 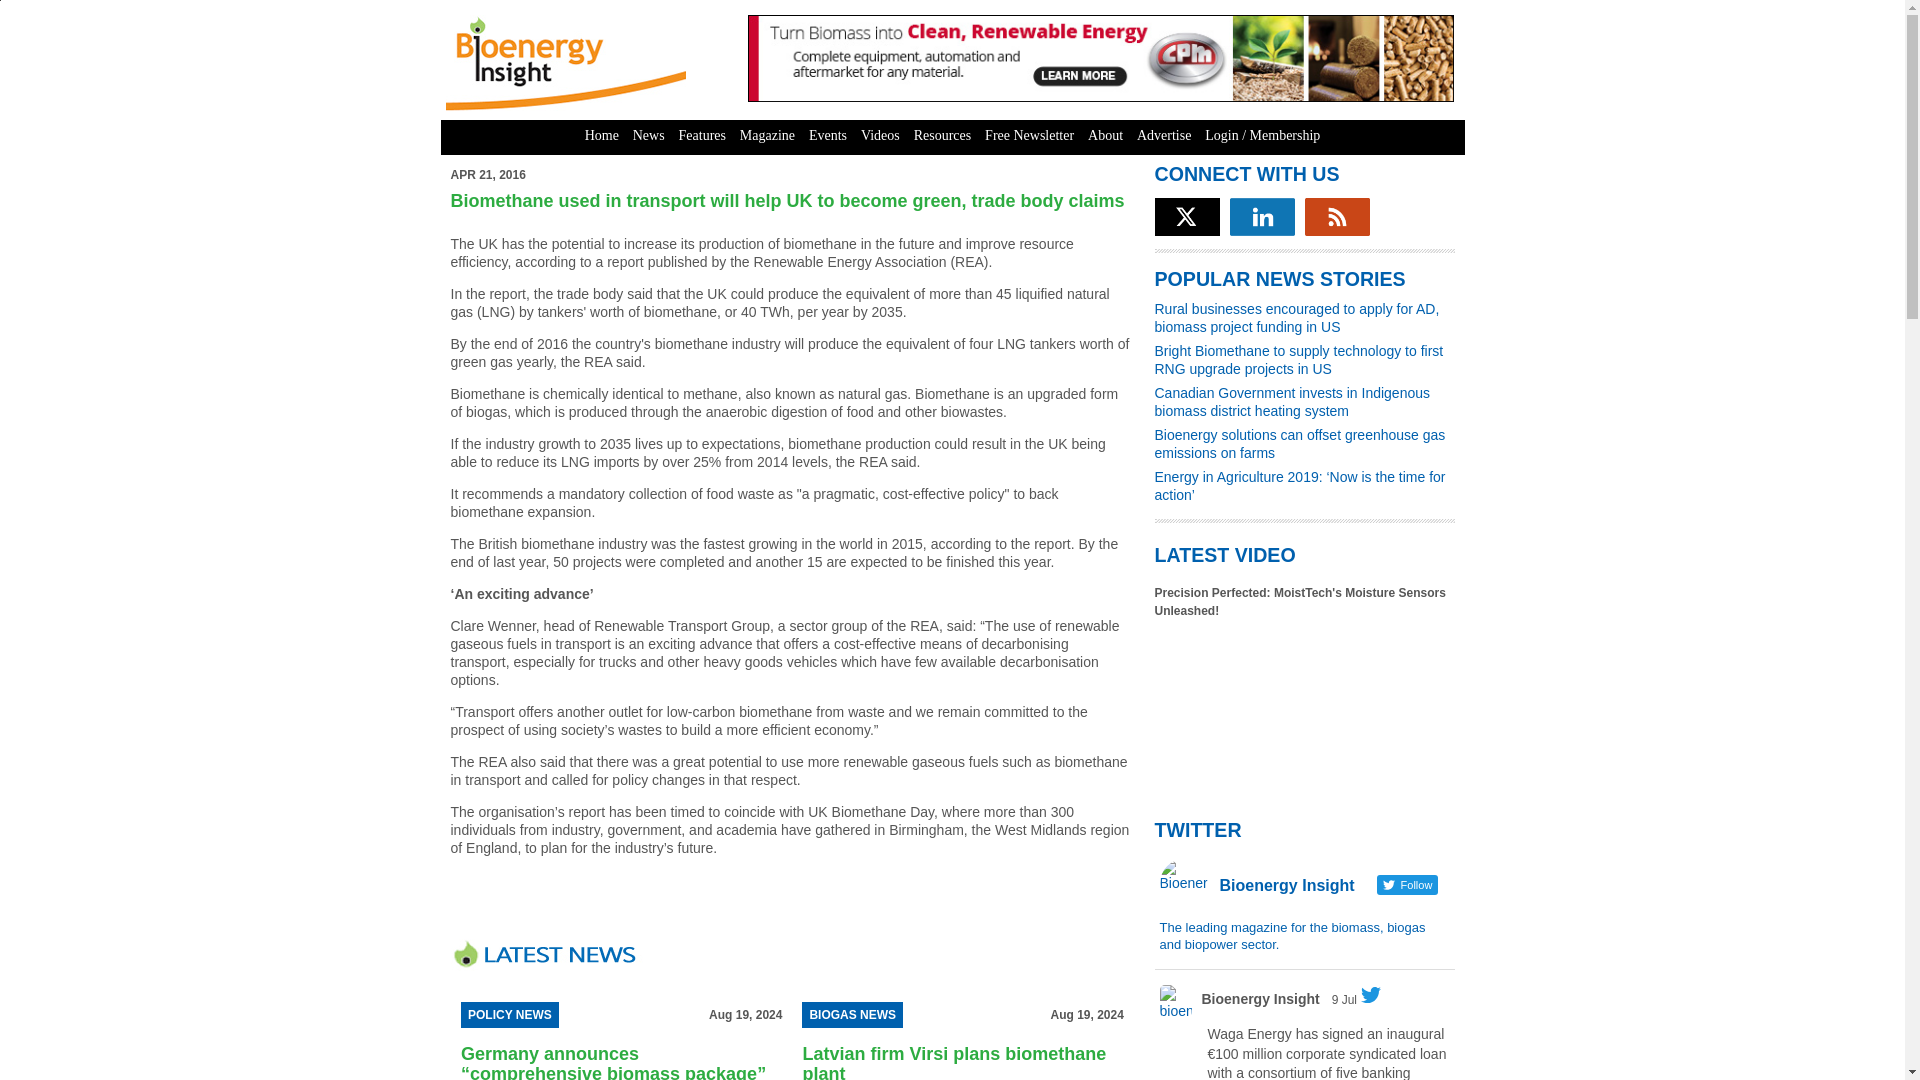 What do you see at coordinates (702, 136) in the screenshot?
I see `Features` at bounding box center [702, 136].